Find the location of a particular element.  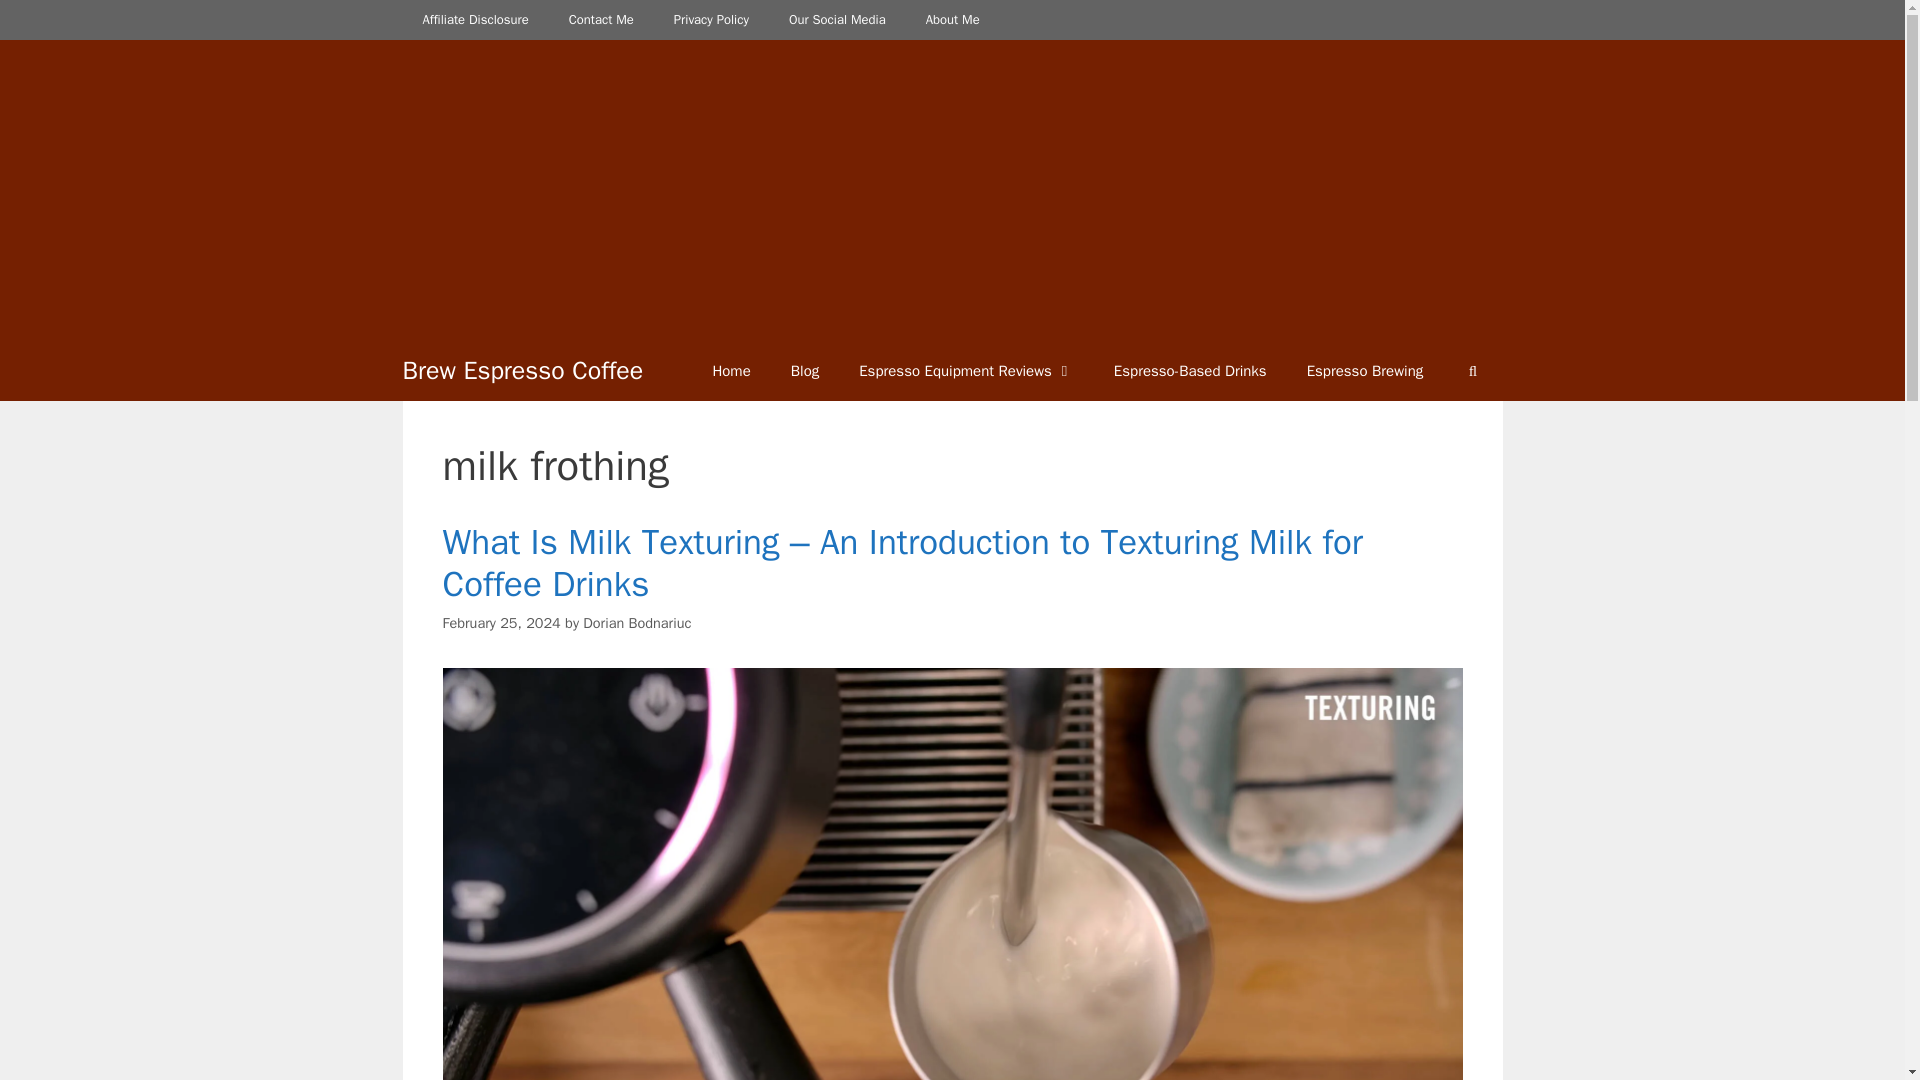

Espresso-Based Drinks is located at coordinates (1190, 370).